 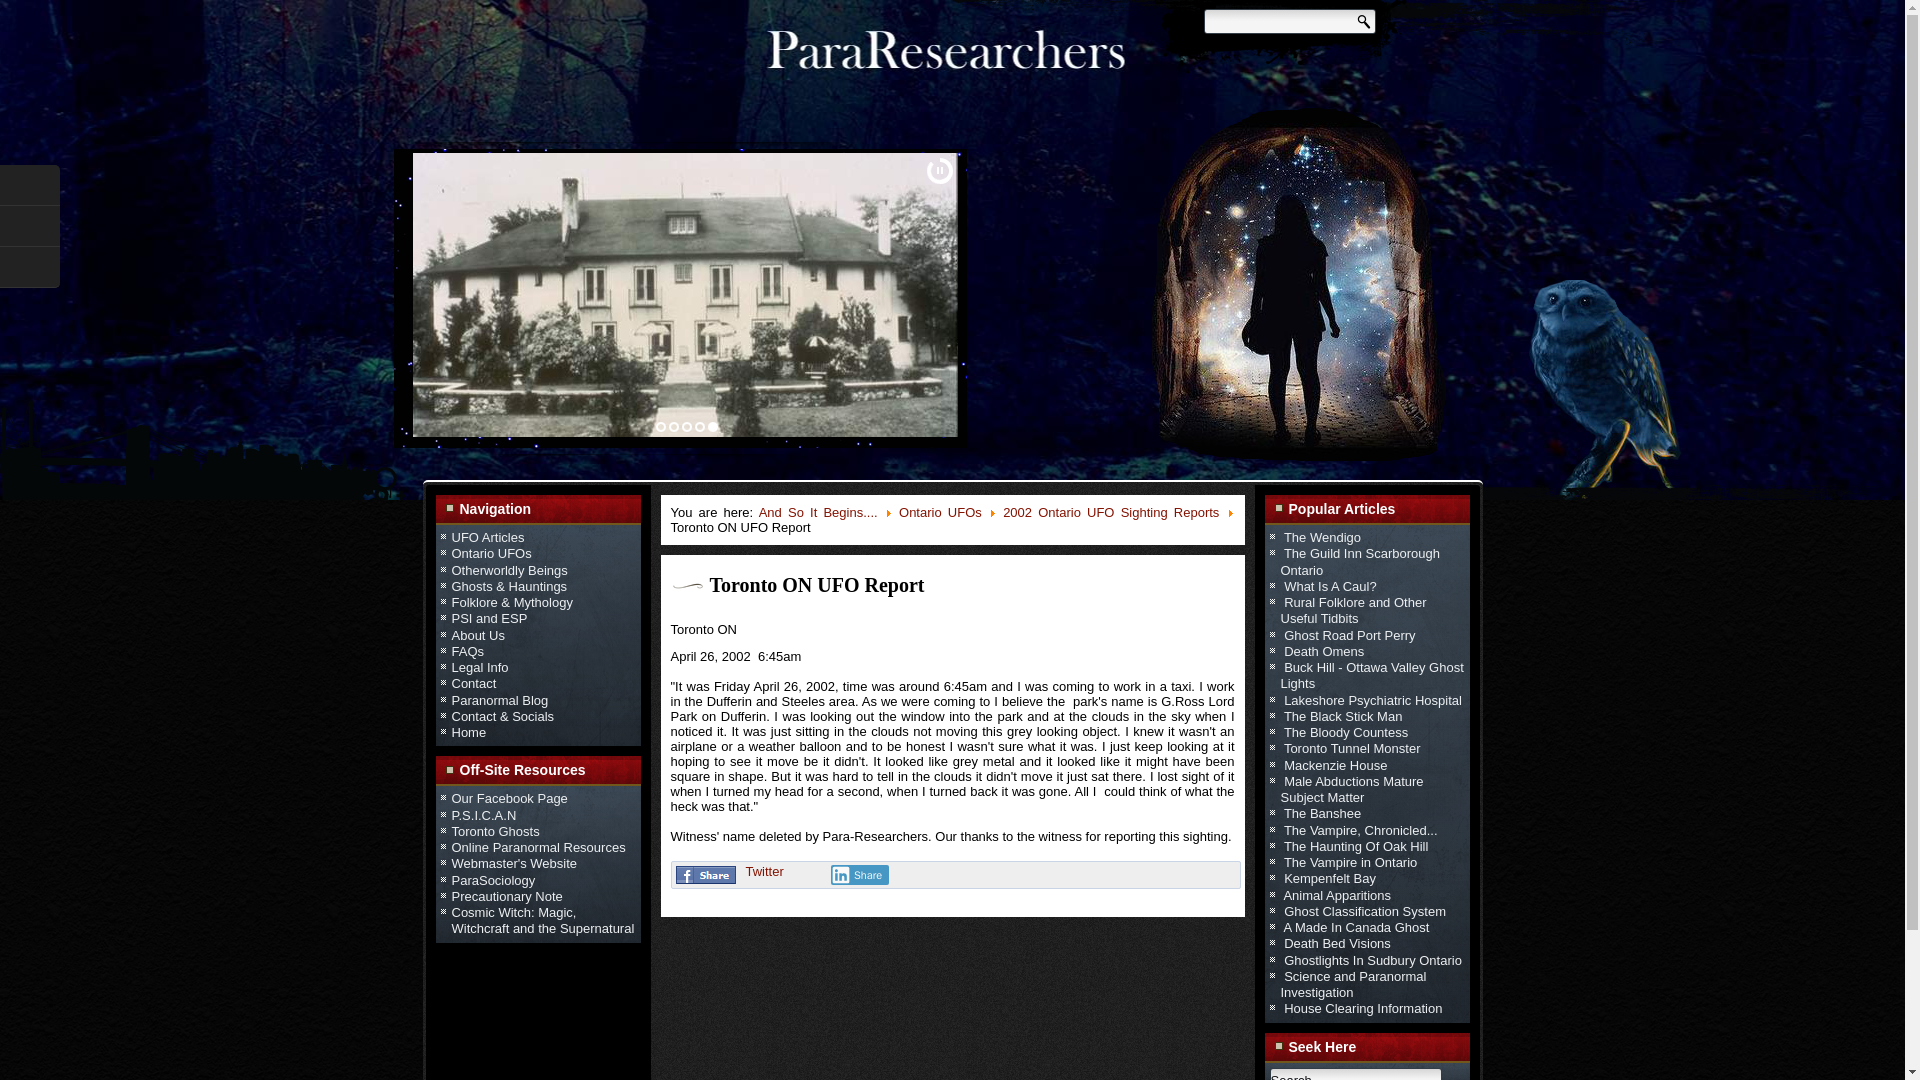 What do you see at coordinates (468, 650) in the screenshot?
I see `FAQs` at bounding box center [468, 650].